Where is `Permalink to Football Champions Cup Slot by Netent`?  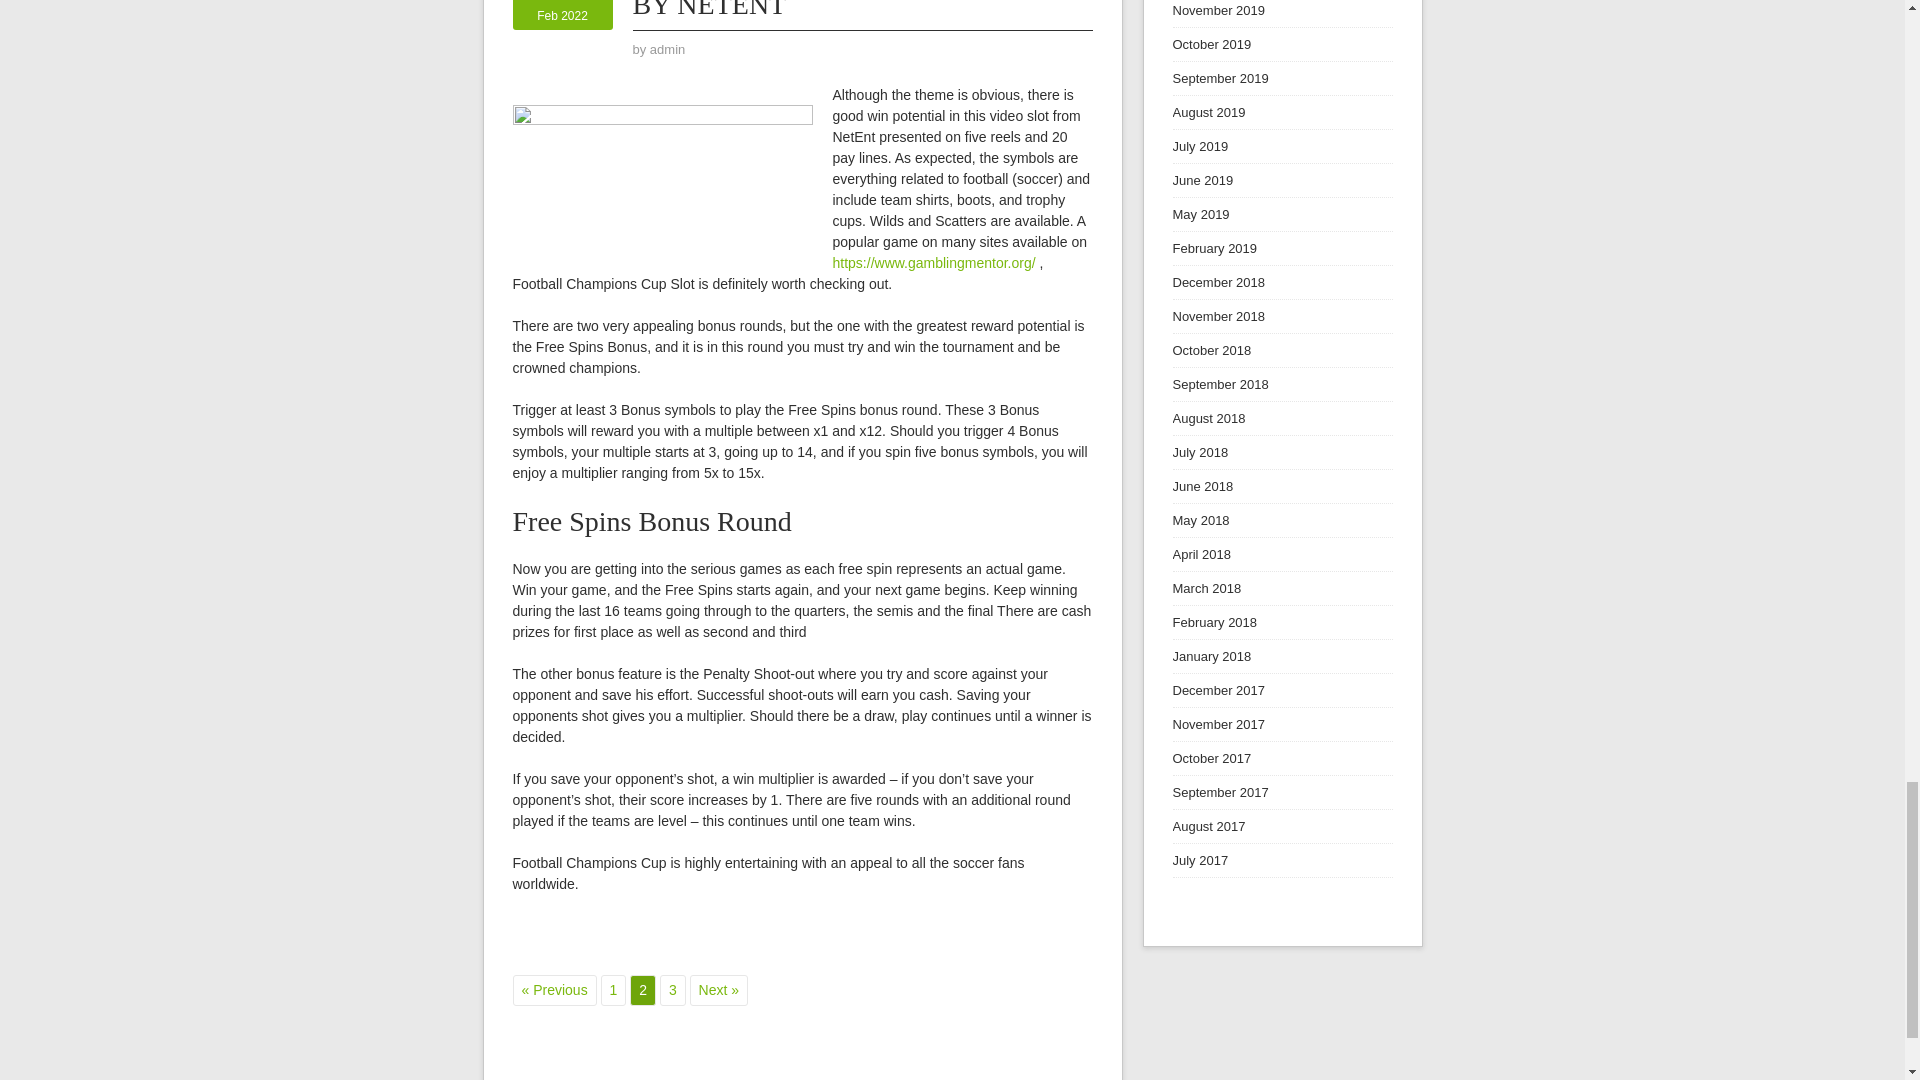
Permalink to Football Champions Cup Slot by Netent is located at coordinates (562, 10).